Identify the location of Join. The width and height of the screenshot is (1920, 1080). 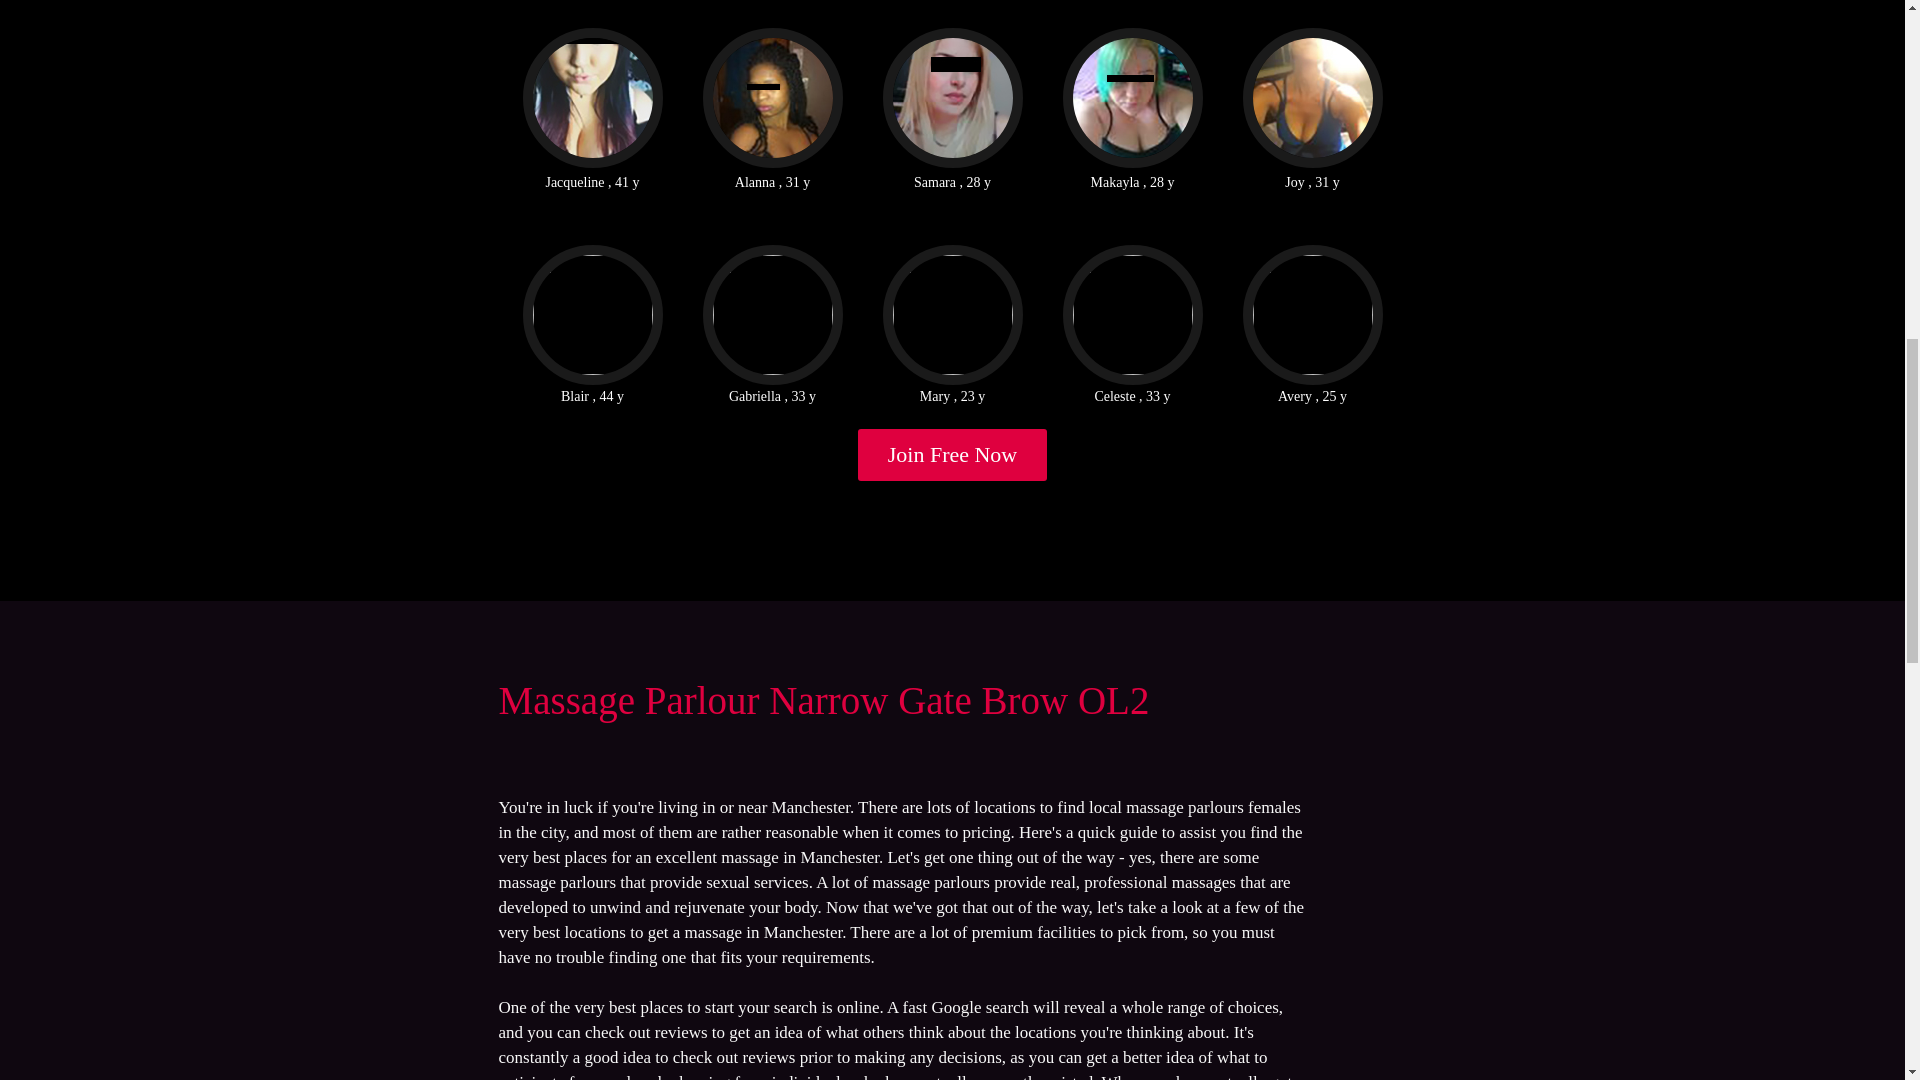
(953, 454).